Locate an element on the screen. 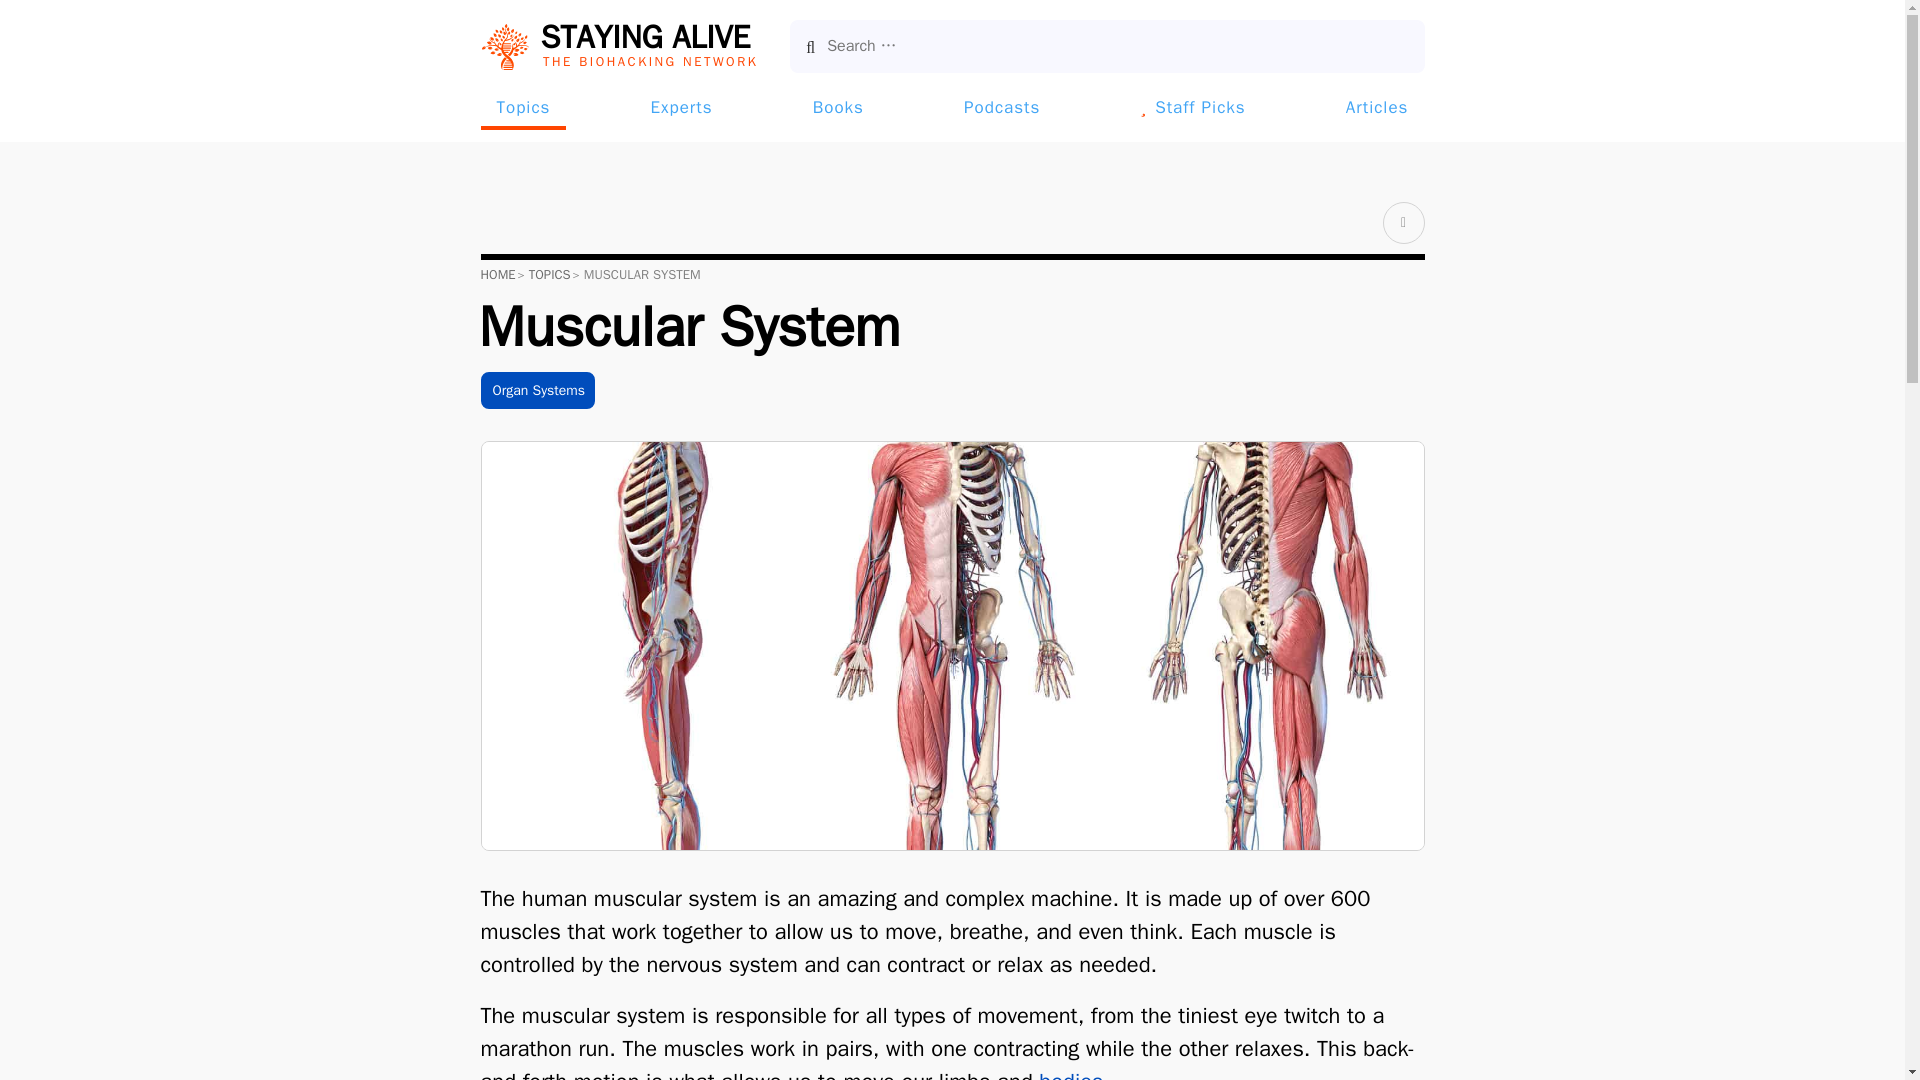 This screenshot has height=1080, width=1920. Articles is located at coordinates (1377, 107).